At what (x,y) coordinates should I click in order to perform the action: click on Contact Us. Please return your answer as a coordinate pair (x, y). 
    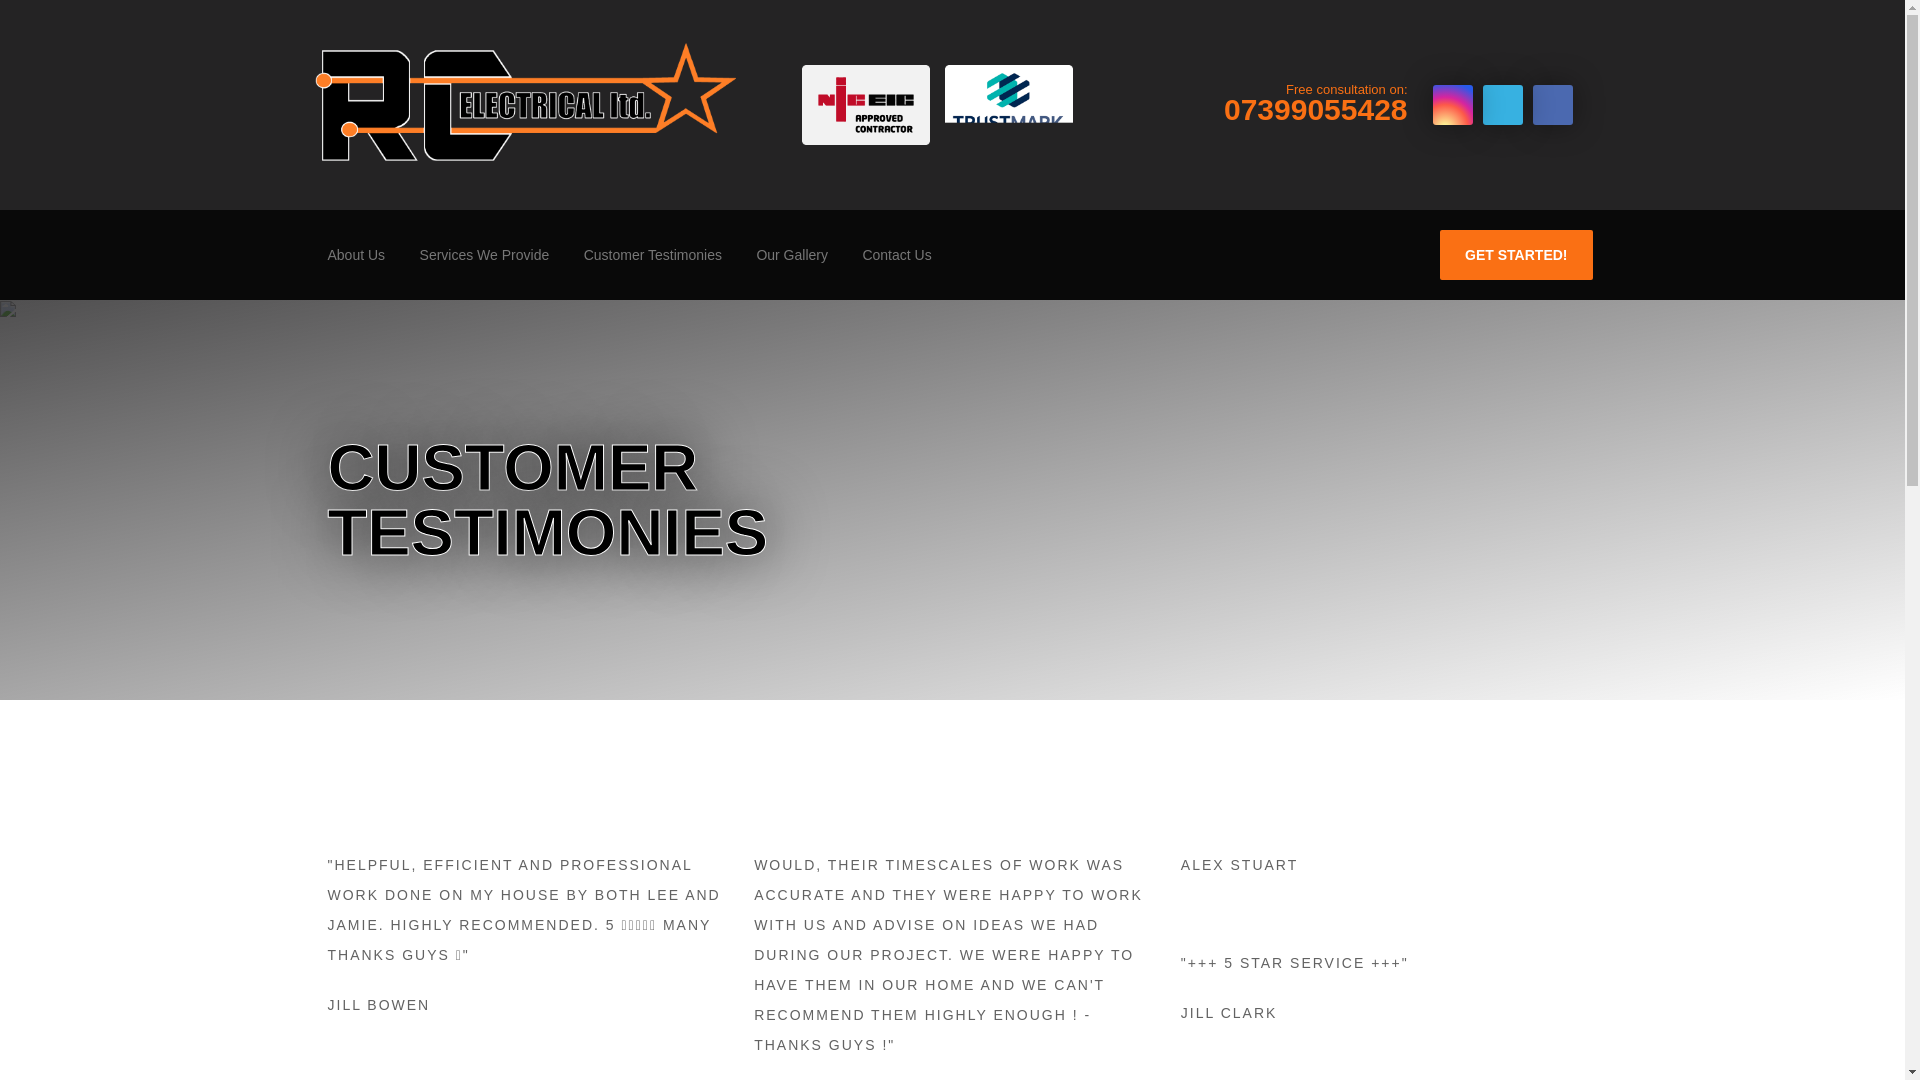
    Looking at the image, I should click on (896, 254).